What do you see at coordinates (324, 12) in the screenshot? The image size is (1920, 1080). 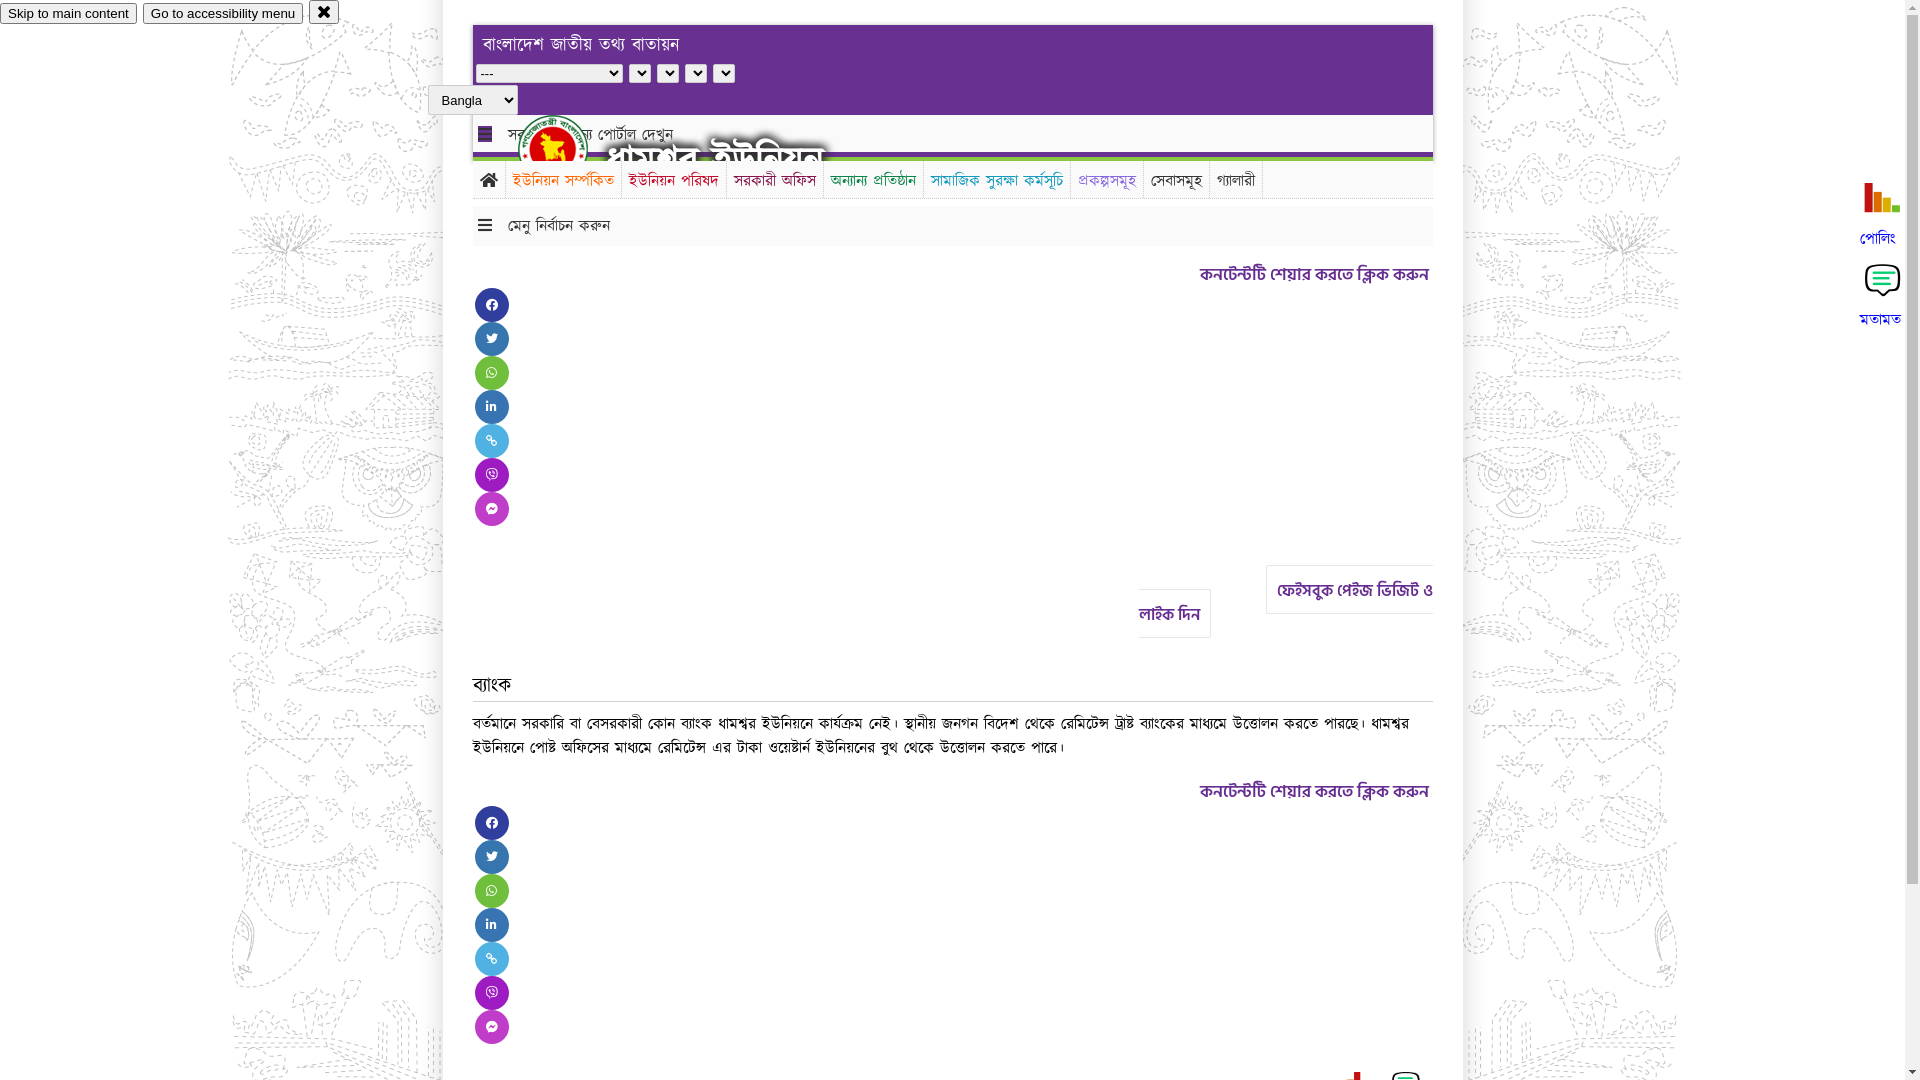 I see `close` at bounding box center [324, 12].